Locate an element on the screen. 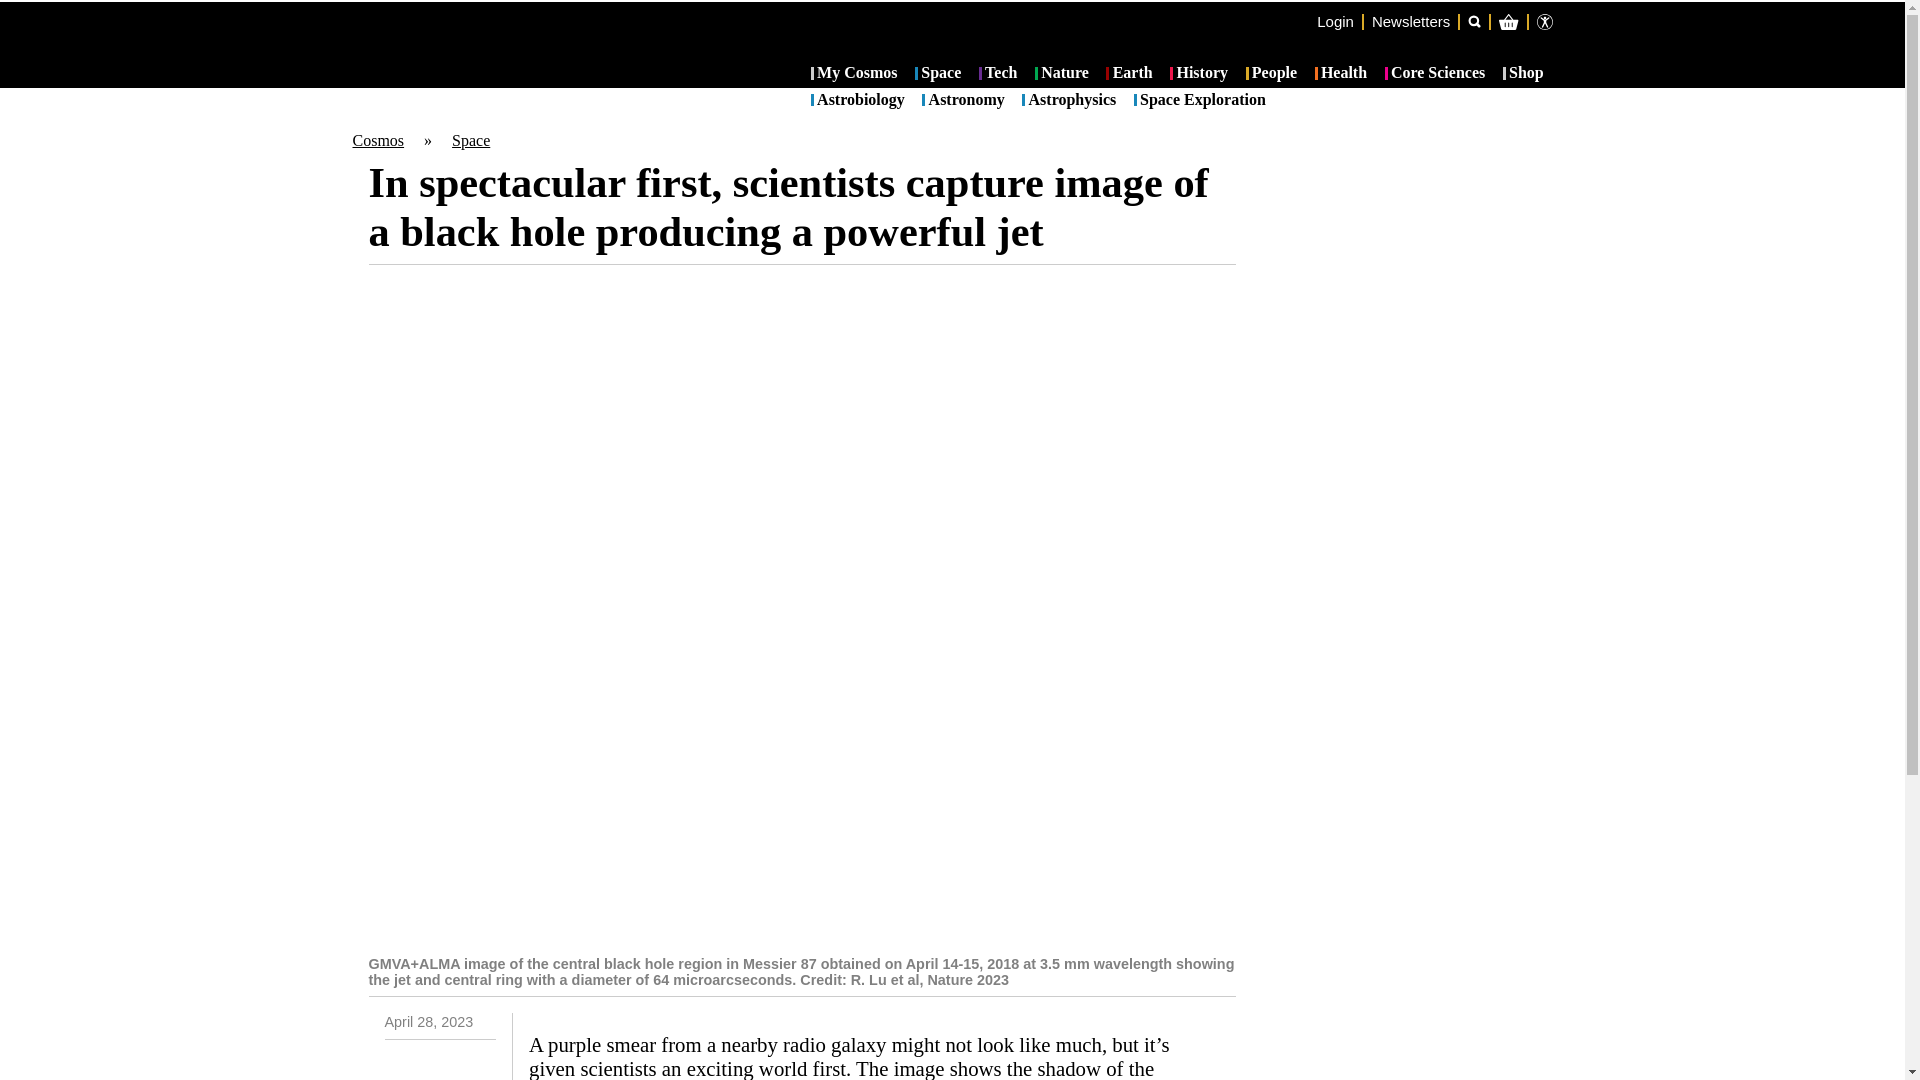 This screenshot has width=1920, height=1080. Shop is located at coordinates (1523, 72).